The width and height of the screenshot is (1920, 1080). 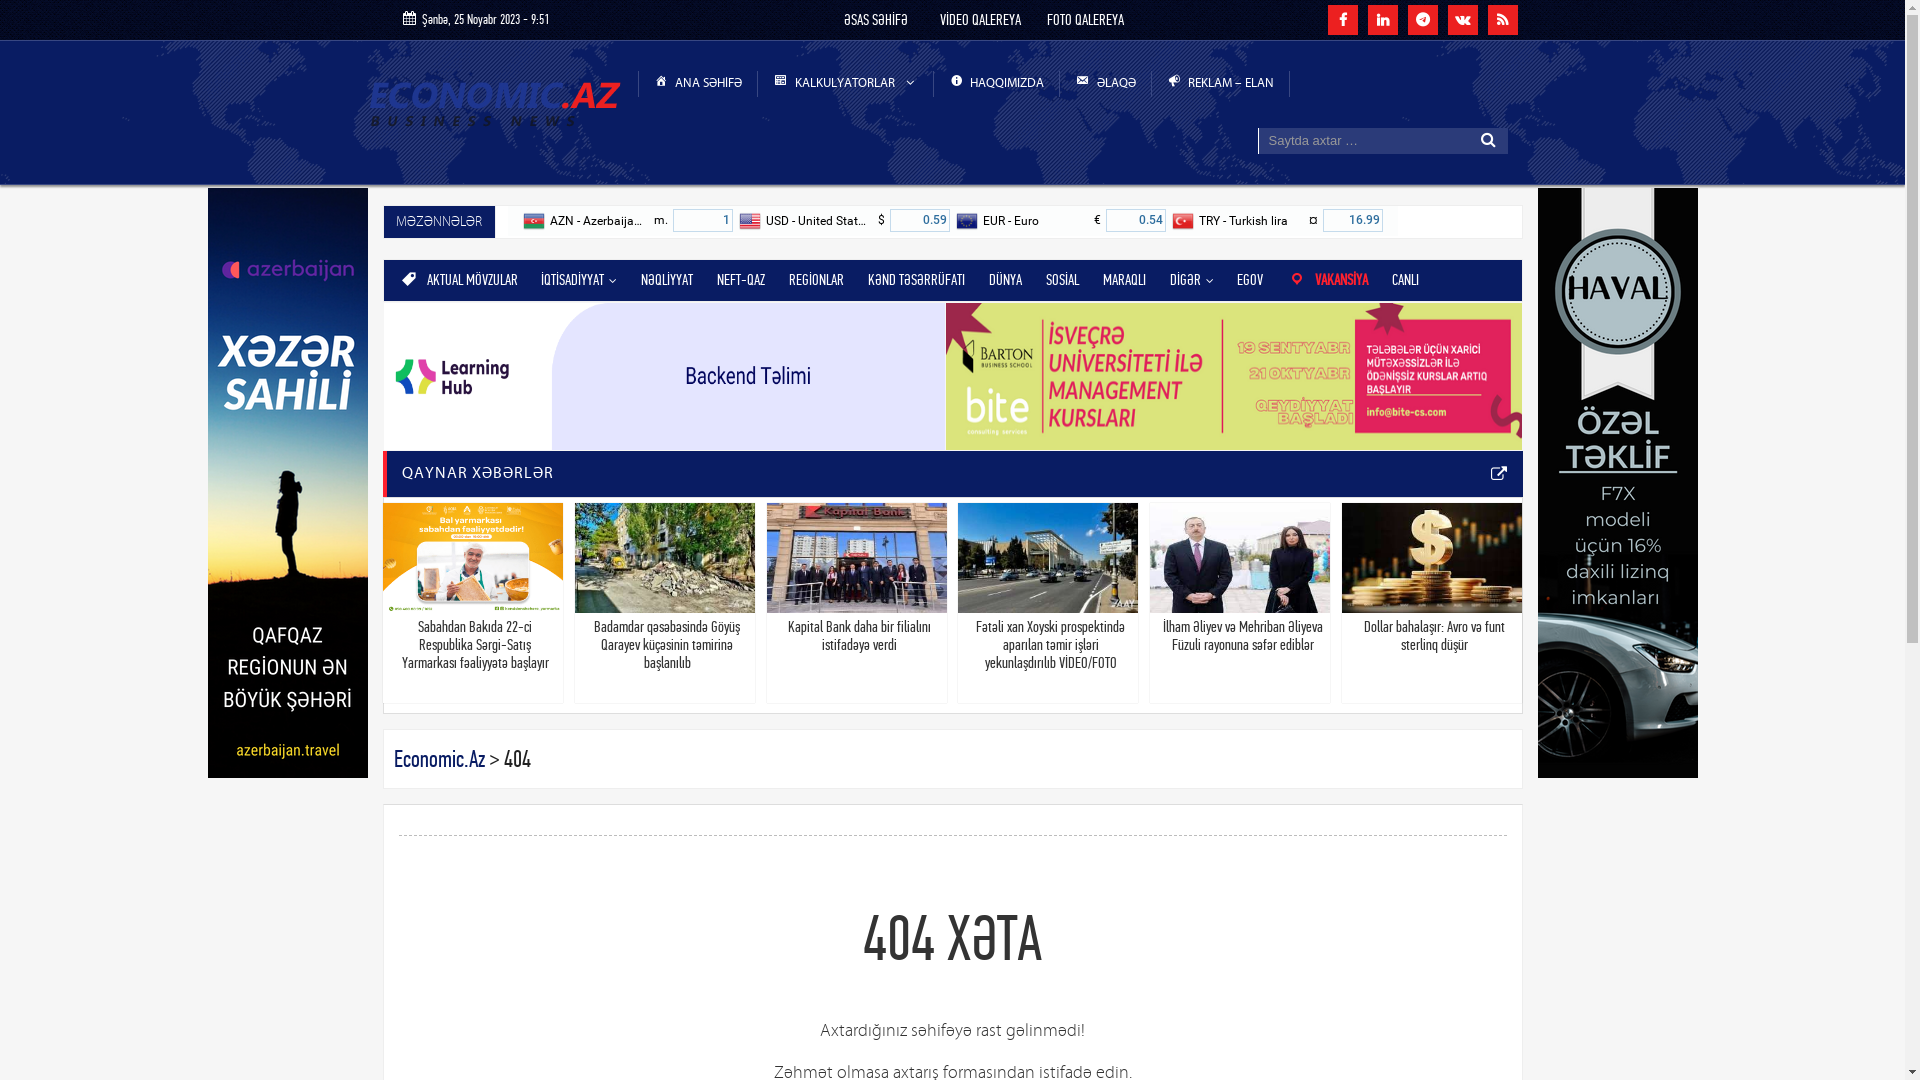 I want to click on KALKULYATORLAR, so click(x=846, y=84).